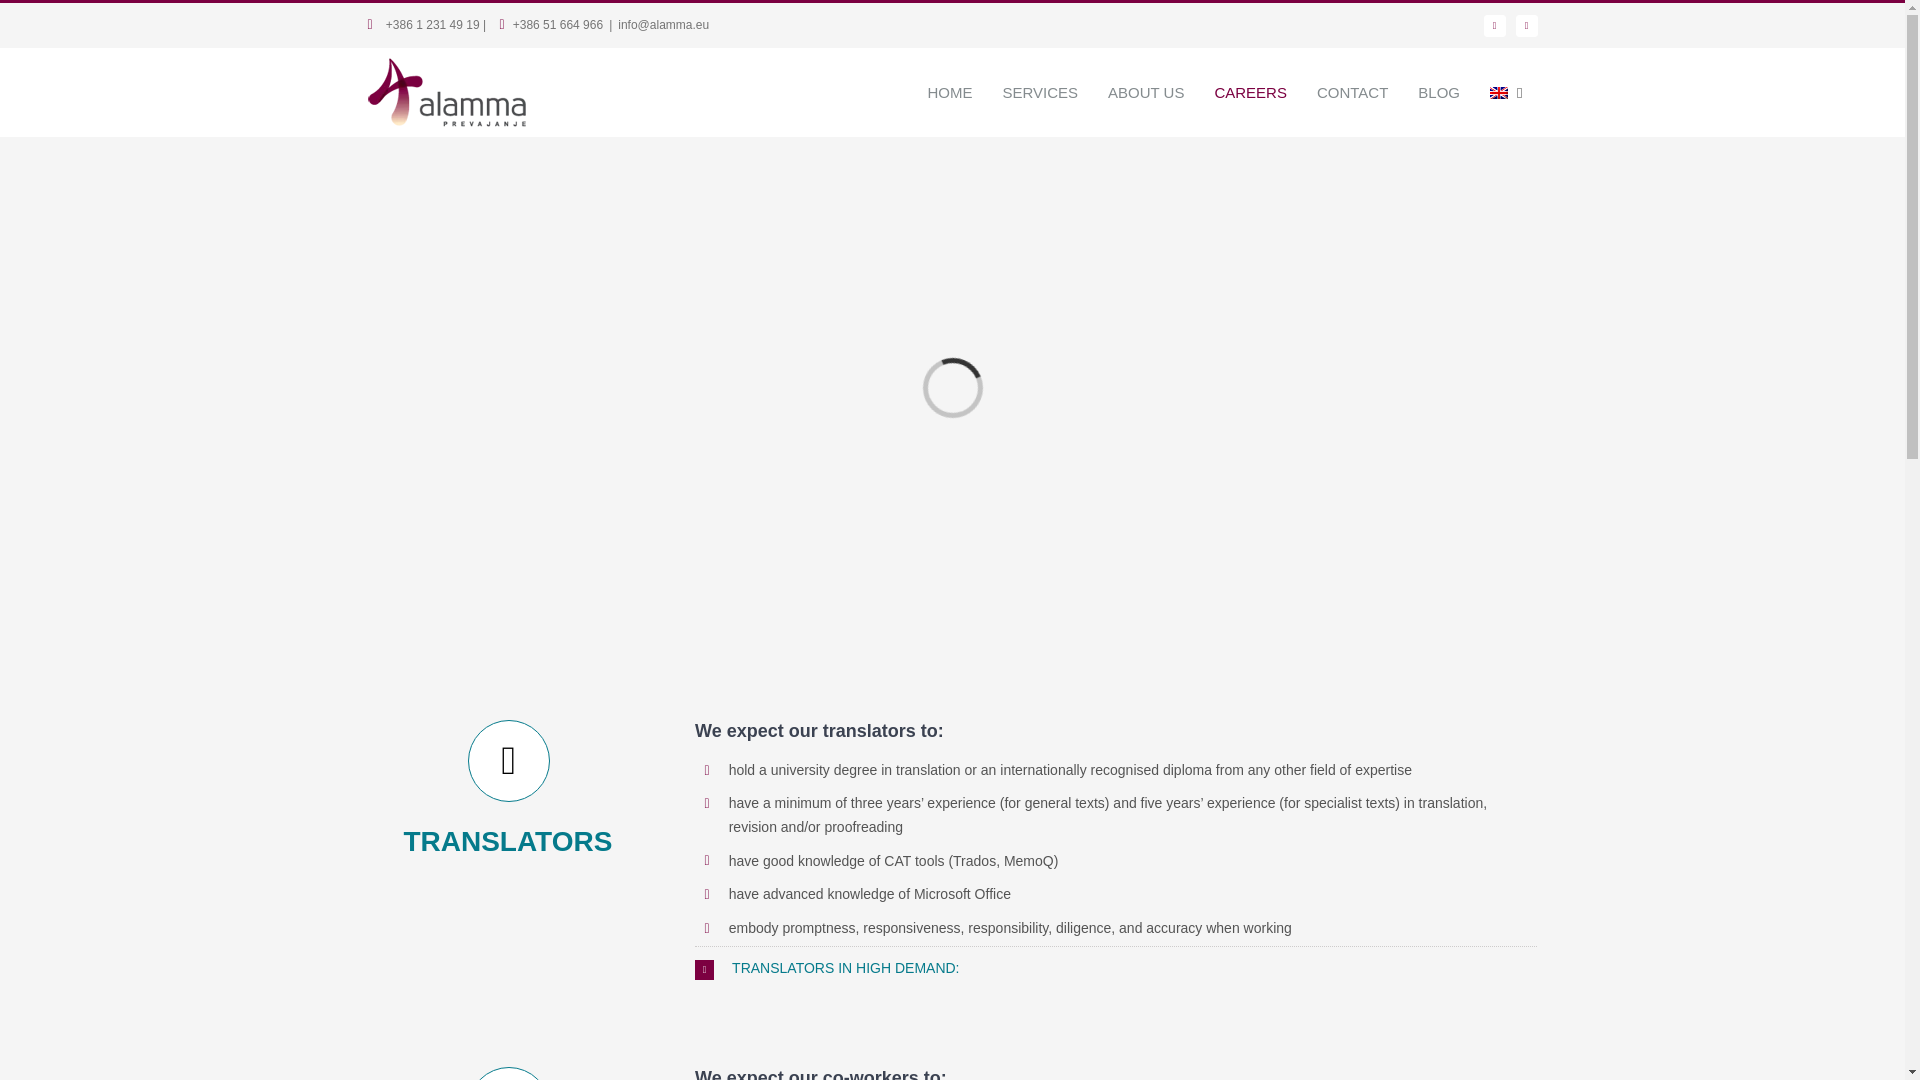 The width and height of the screenshot is (1920, 1080). What do you see at coordinates (1352, 92) in the screenshot?
I see `CONTACT` at bounding box center [1352, 92].